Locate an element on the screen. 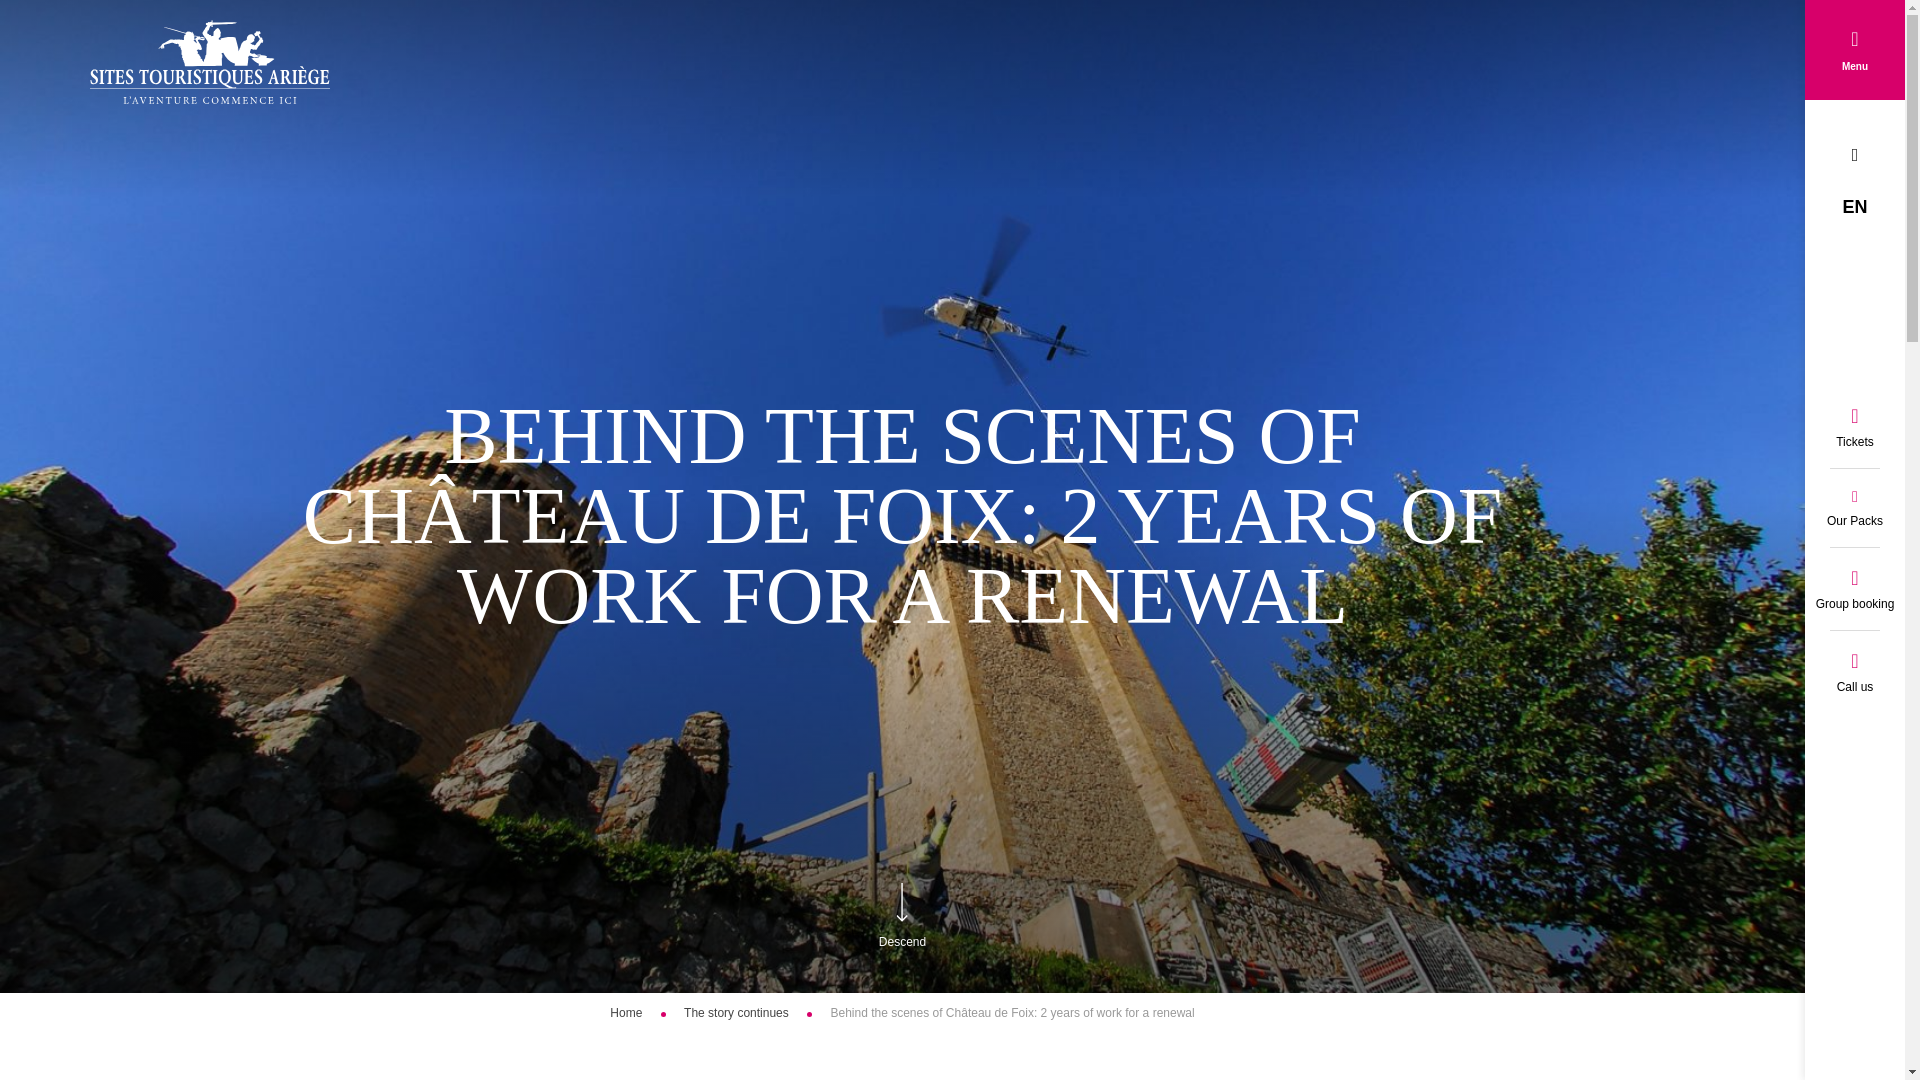 The width and height of the screenshot is (1920, 1080). Home is located at coordinates (626, 1012).